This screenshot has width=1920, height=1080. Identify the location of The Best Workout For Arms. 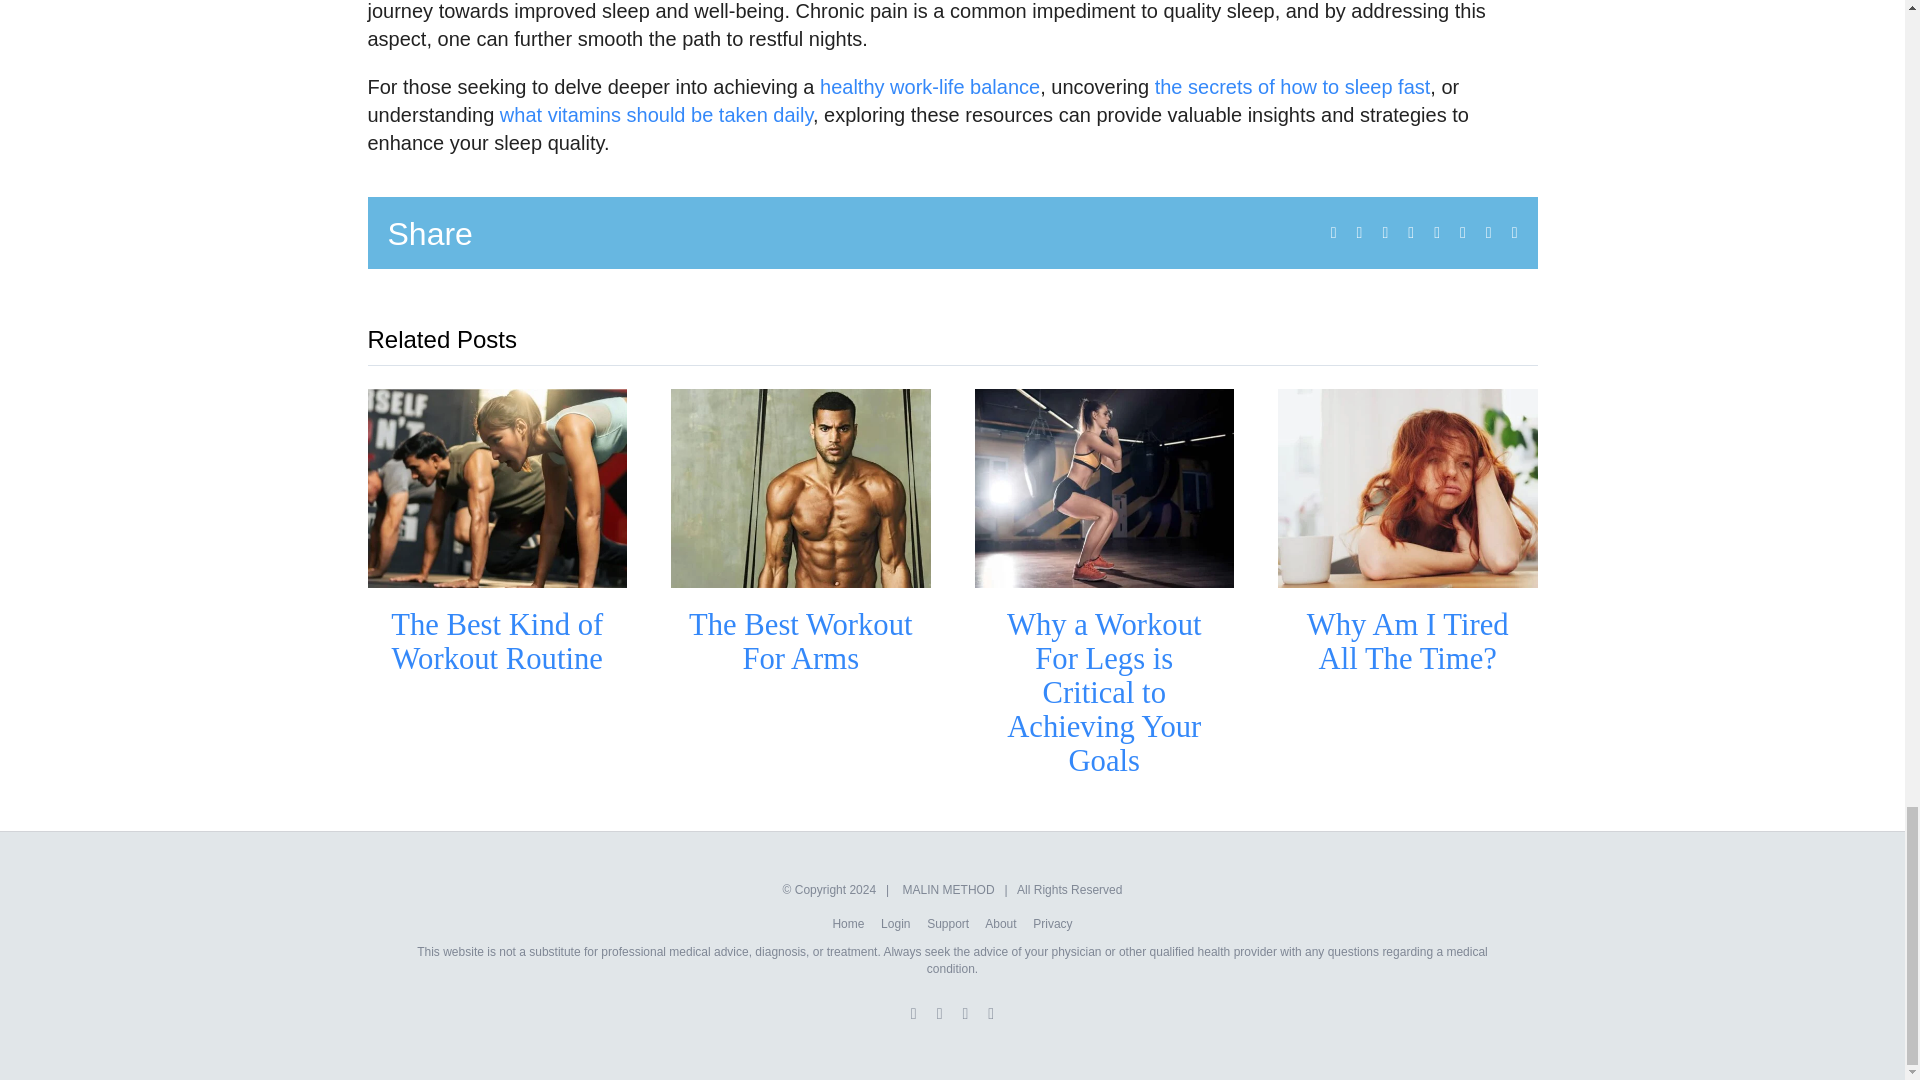
(800, 642).